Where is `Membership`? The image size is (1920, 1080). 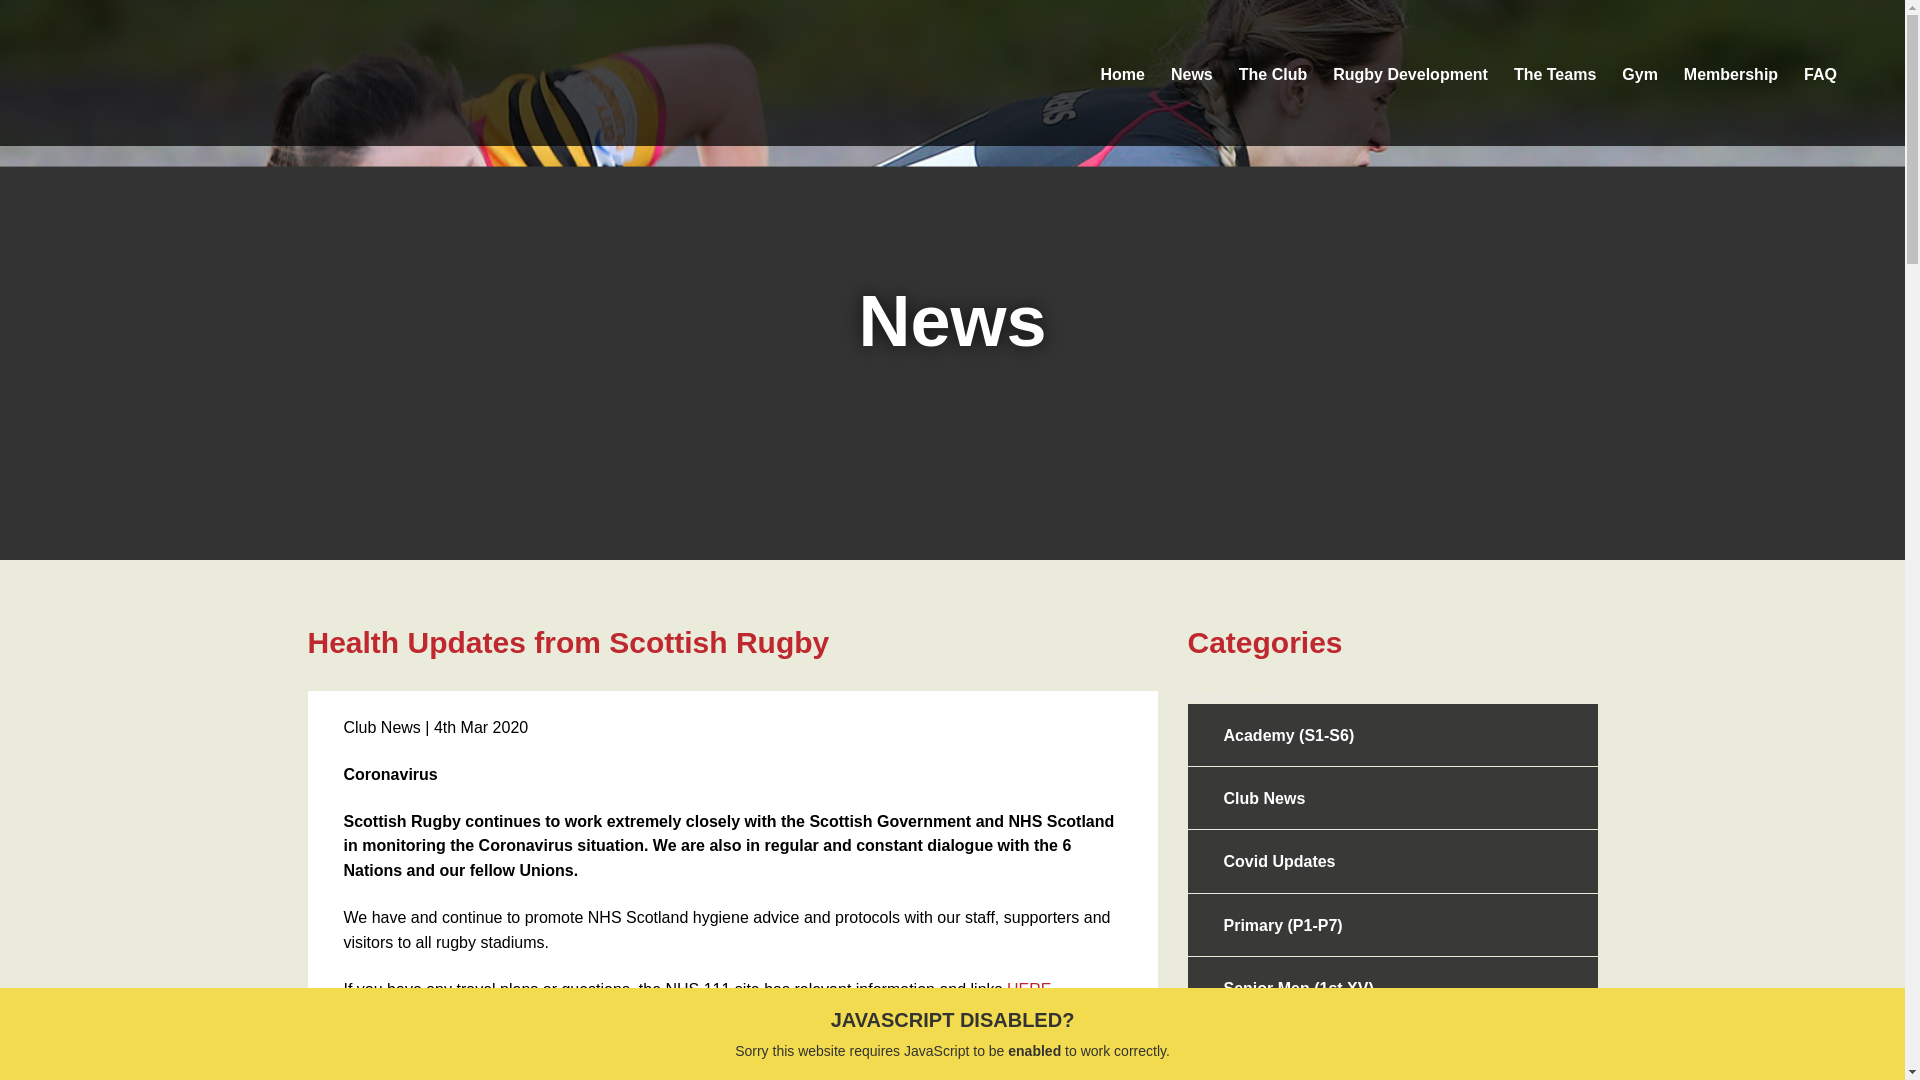
Membership is located at coordinates (1730, 73).